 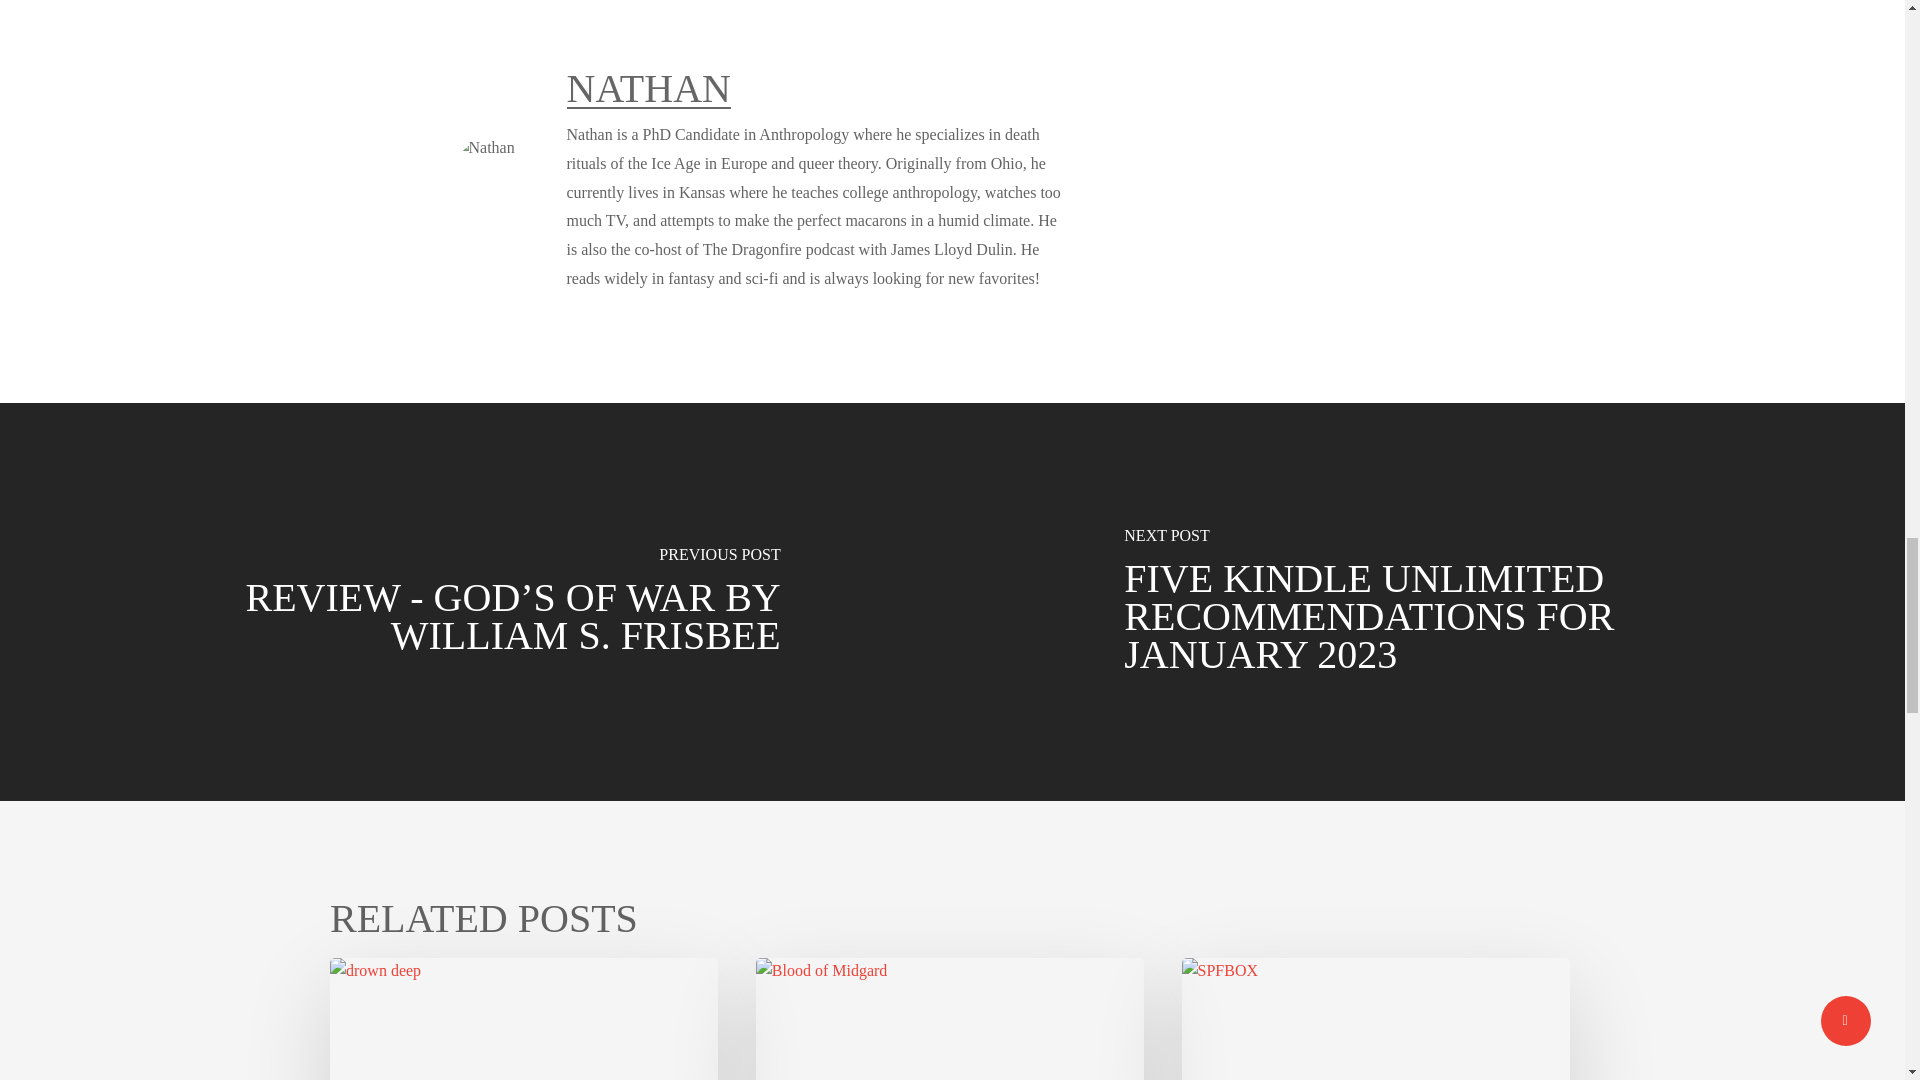 What do you see at coordinates (950, 1018) in the screenshot?
I see `Review: Blood of Midgard by Baptiste Pinson Wu` at bounding box center [950, 1018].